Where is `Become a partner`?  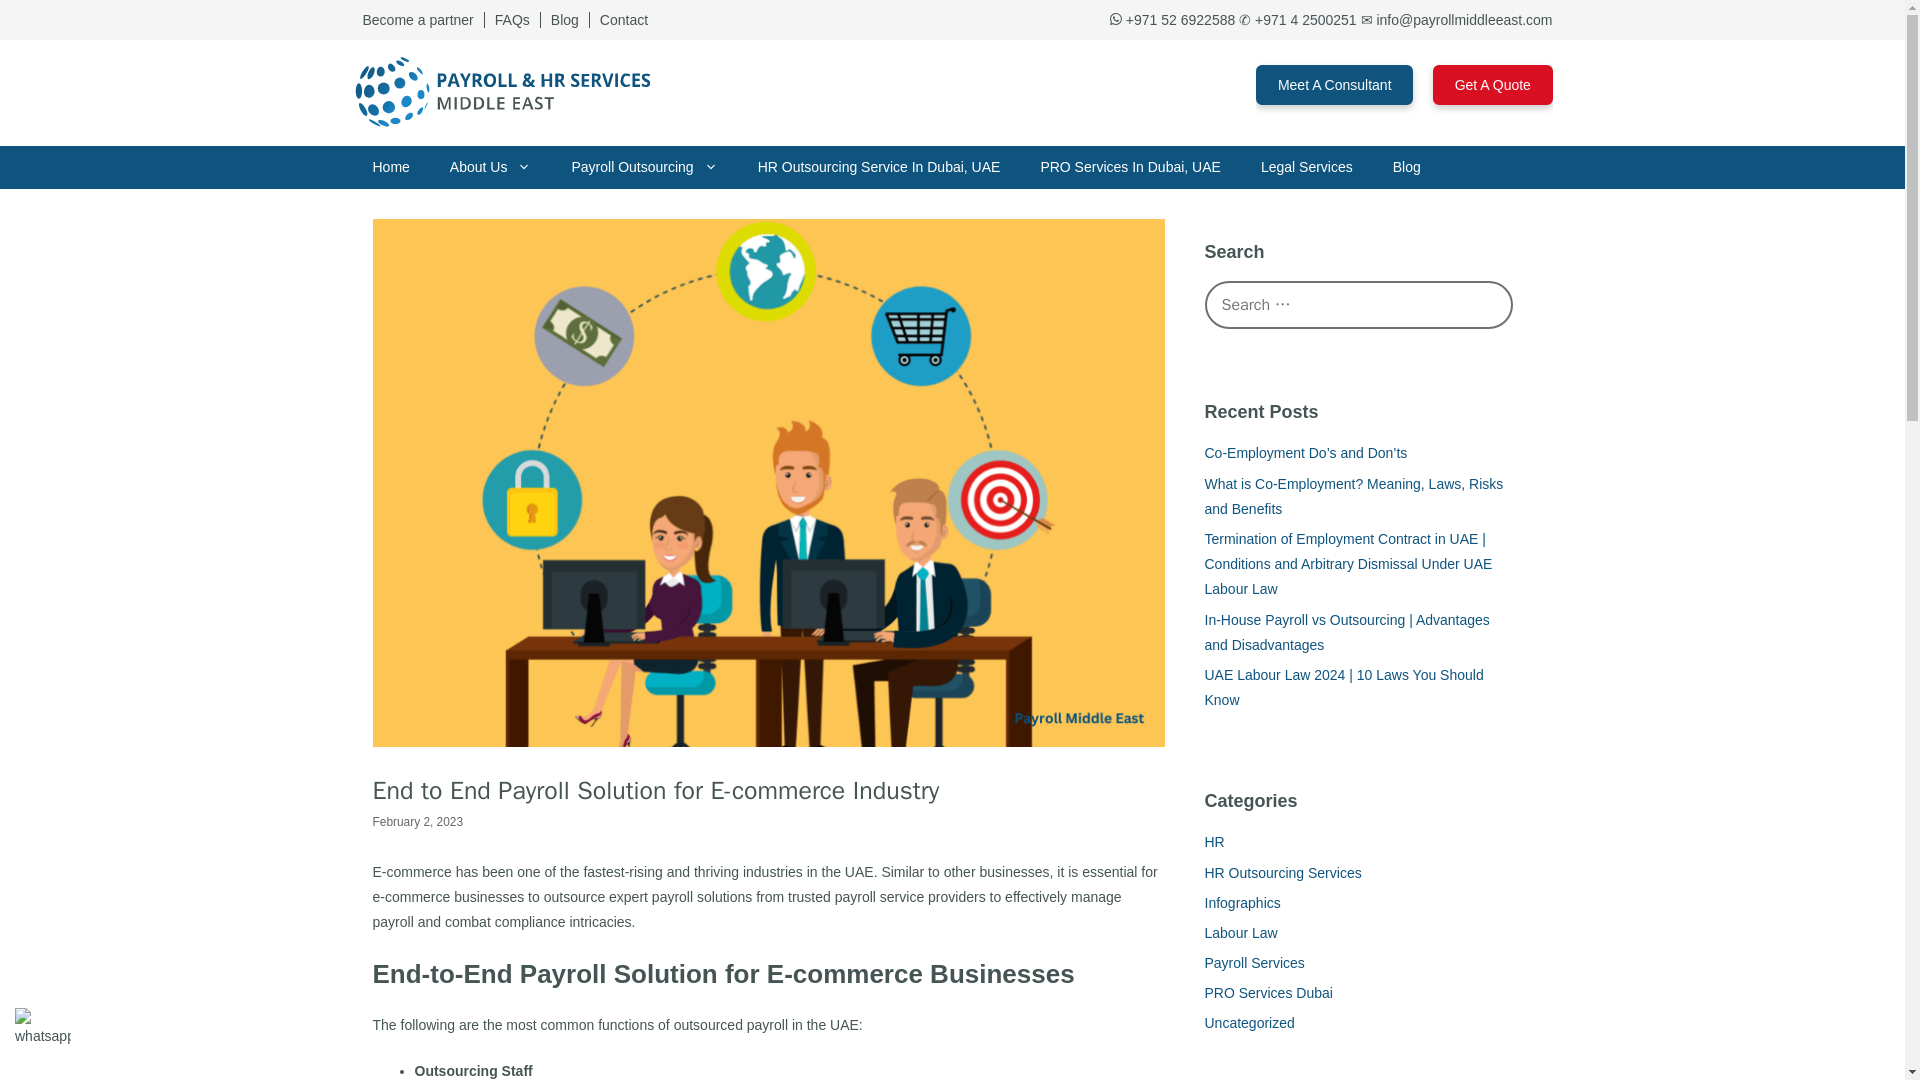 Become a partner is located at coordinates (417, 20).